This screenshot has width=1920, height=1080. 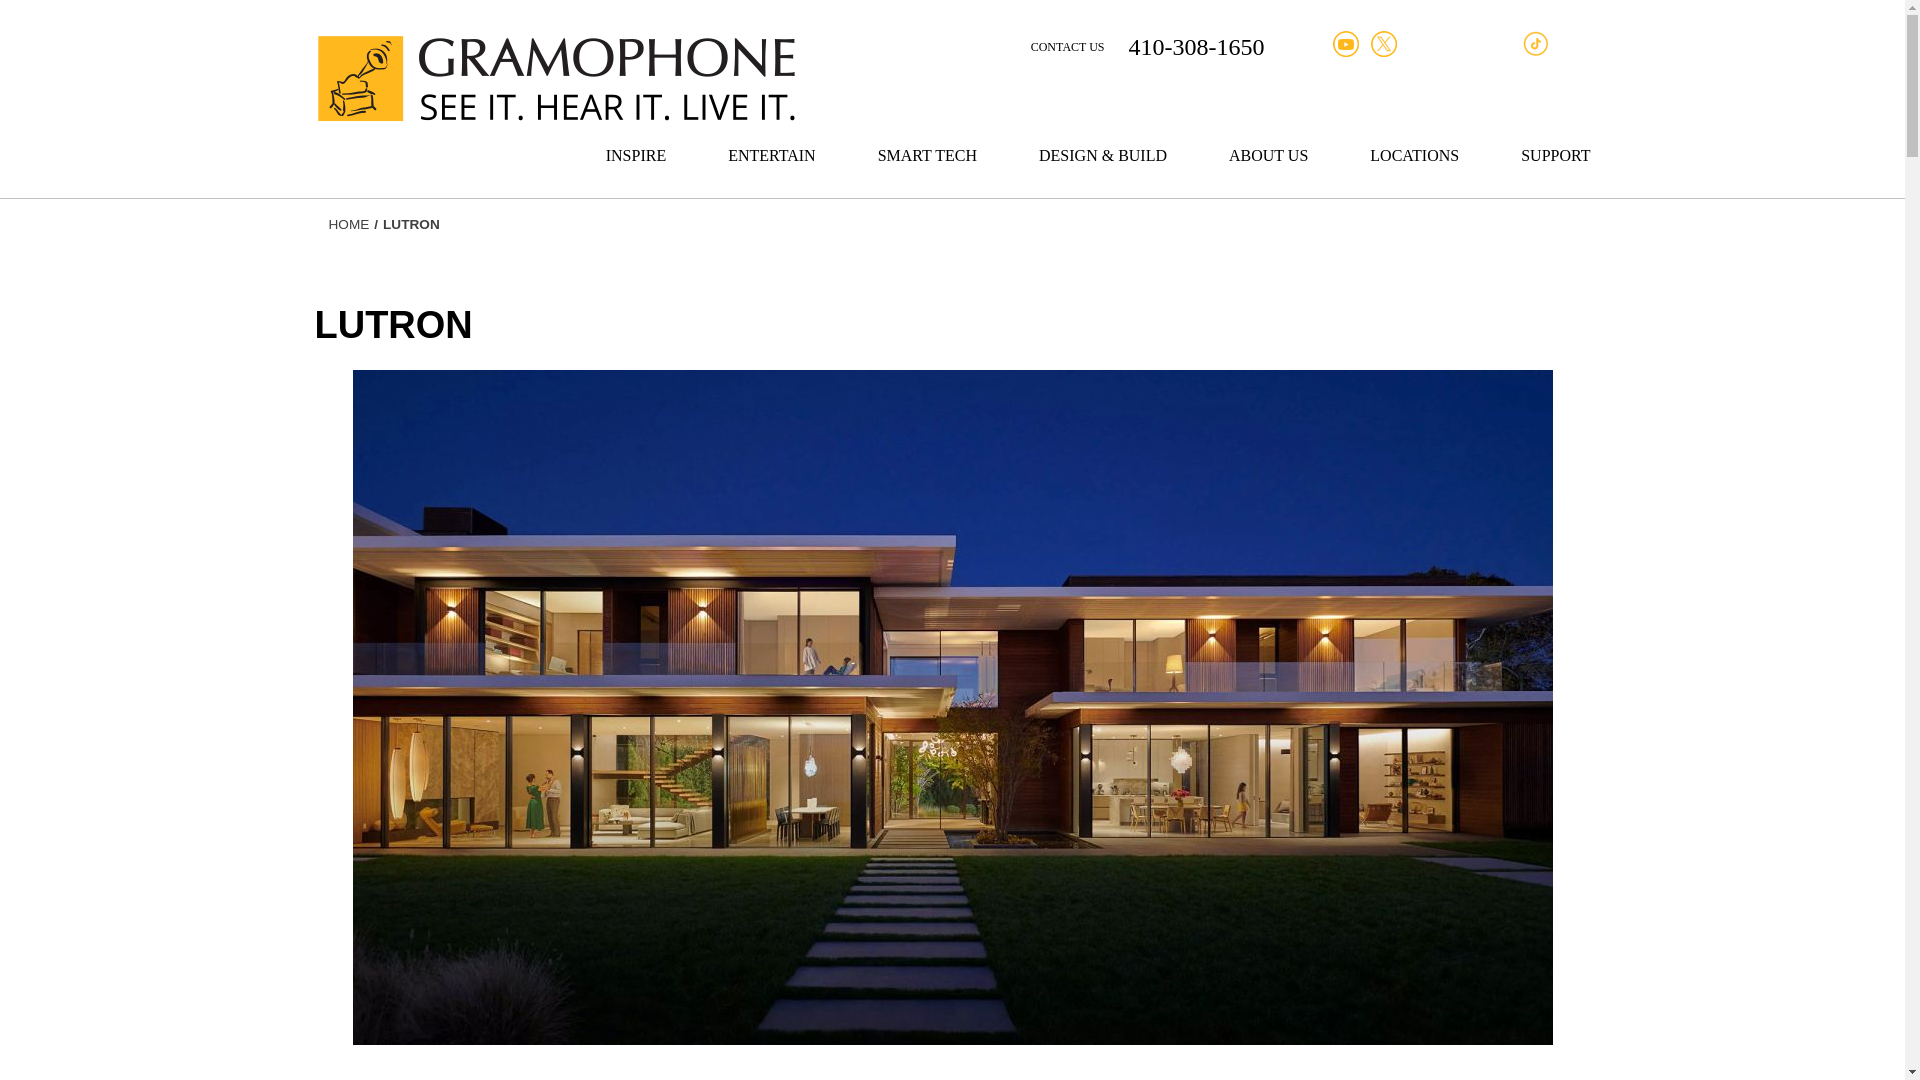 What do you see at coordinates (771, 171) in the screenshot?
I see `ENTERTAIN` at bounding box center [771, 171].